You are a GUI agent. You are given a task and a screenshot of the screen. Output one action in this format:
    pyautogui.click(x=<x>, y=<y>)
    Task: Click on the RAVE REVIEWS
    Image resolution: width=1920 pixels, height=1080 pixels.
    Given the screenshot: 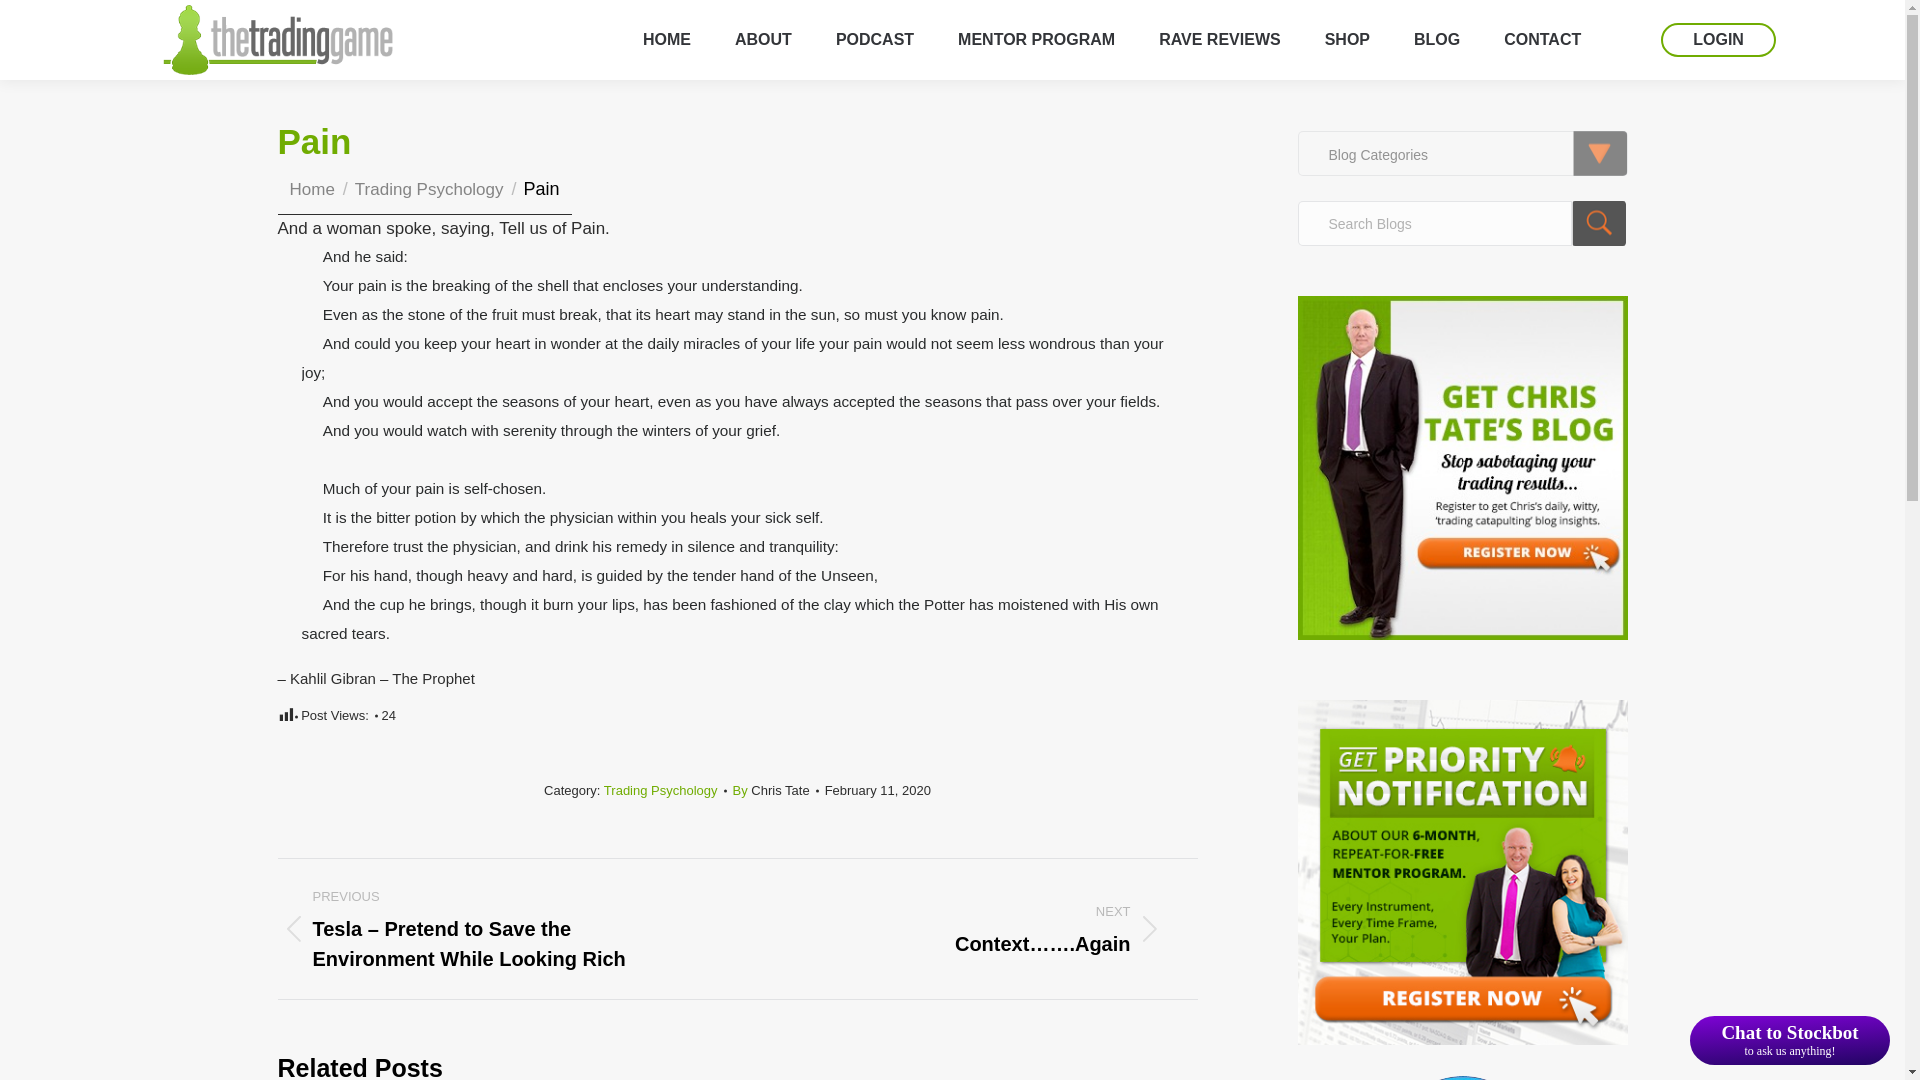 What is the action you would take?
    pyautogui.click(x=1220, y=40)
    